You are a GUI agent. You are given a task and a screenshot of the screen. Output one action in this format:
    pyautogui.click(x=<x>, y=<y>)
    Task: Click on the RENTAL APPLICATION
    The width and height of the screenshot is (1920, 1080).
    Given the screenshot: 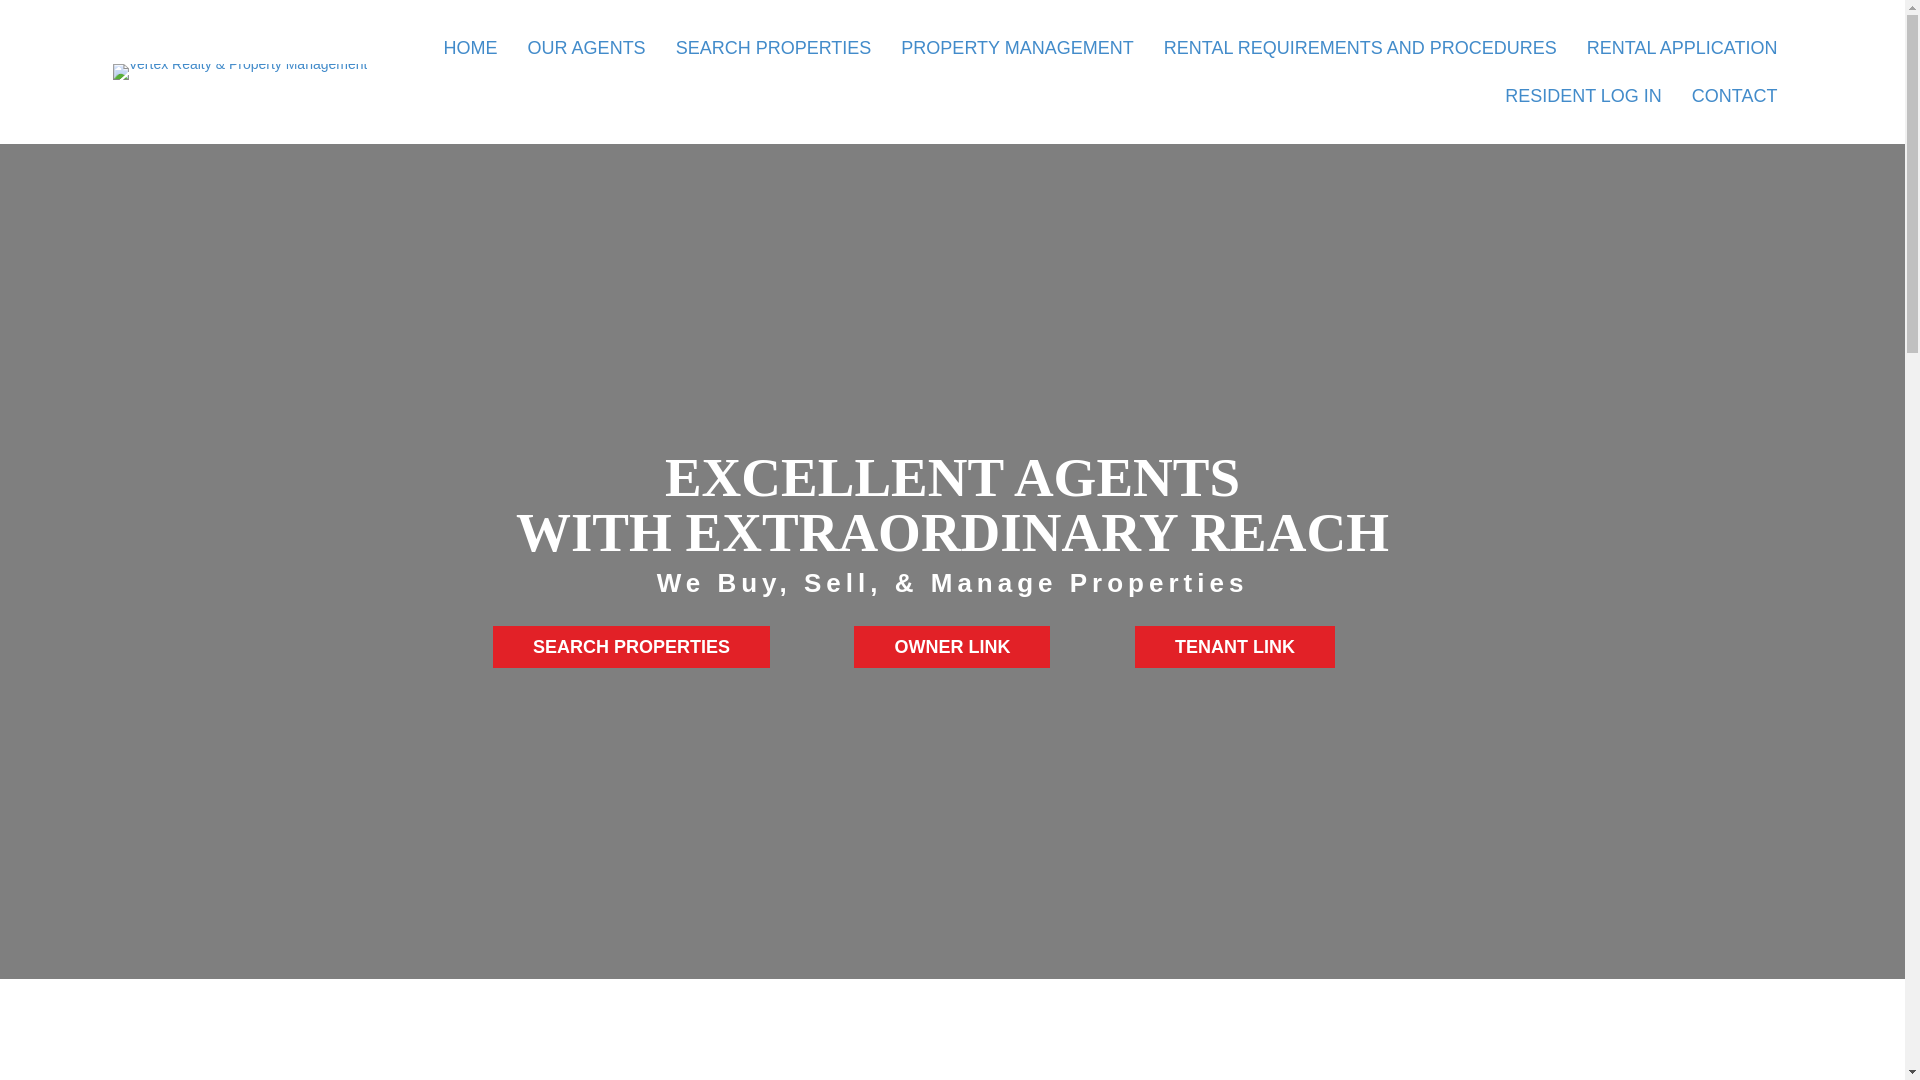 What is the action you would take?
    pyautogui.click(x=1682, y=48)
    